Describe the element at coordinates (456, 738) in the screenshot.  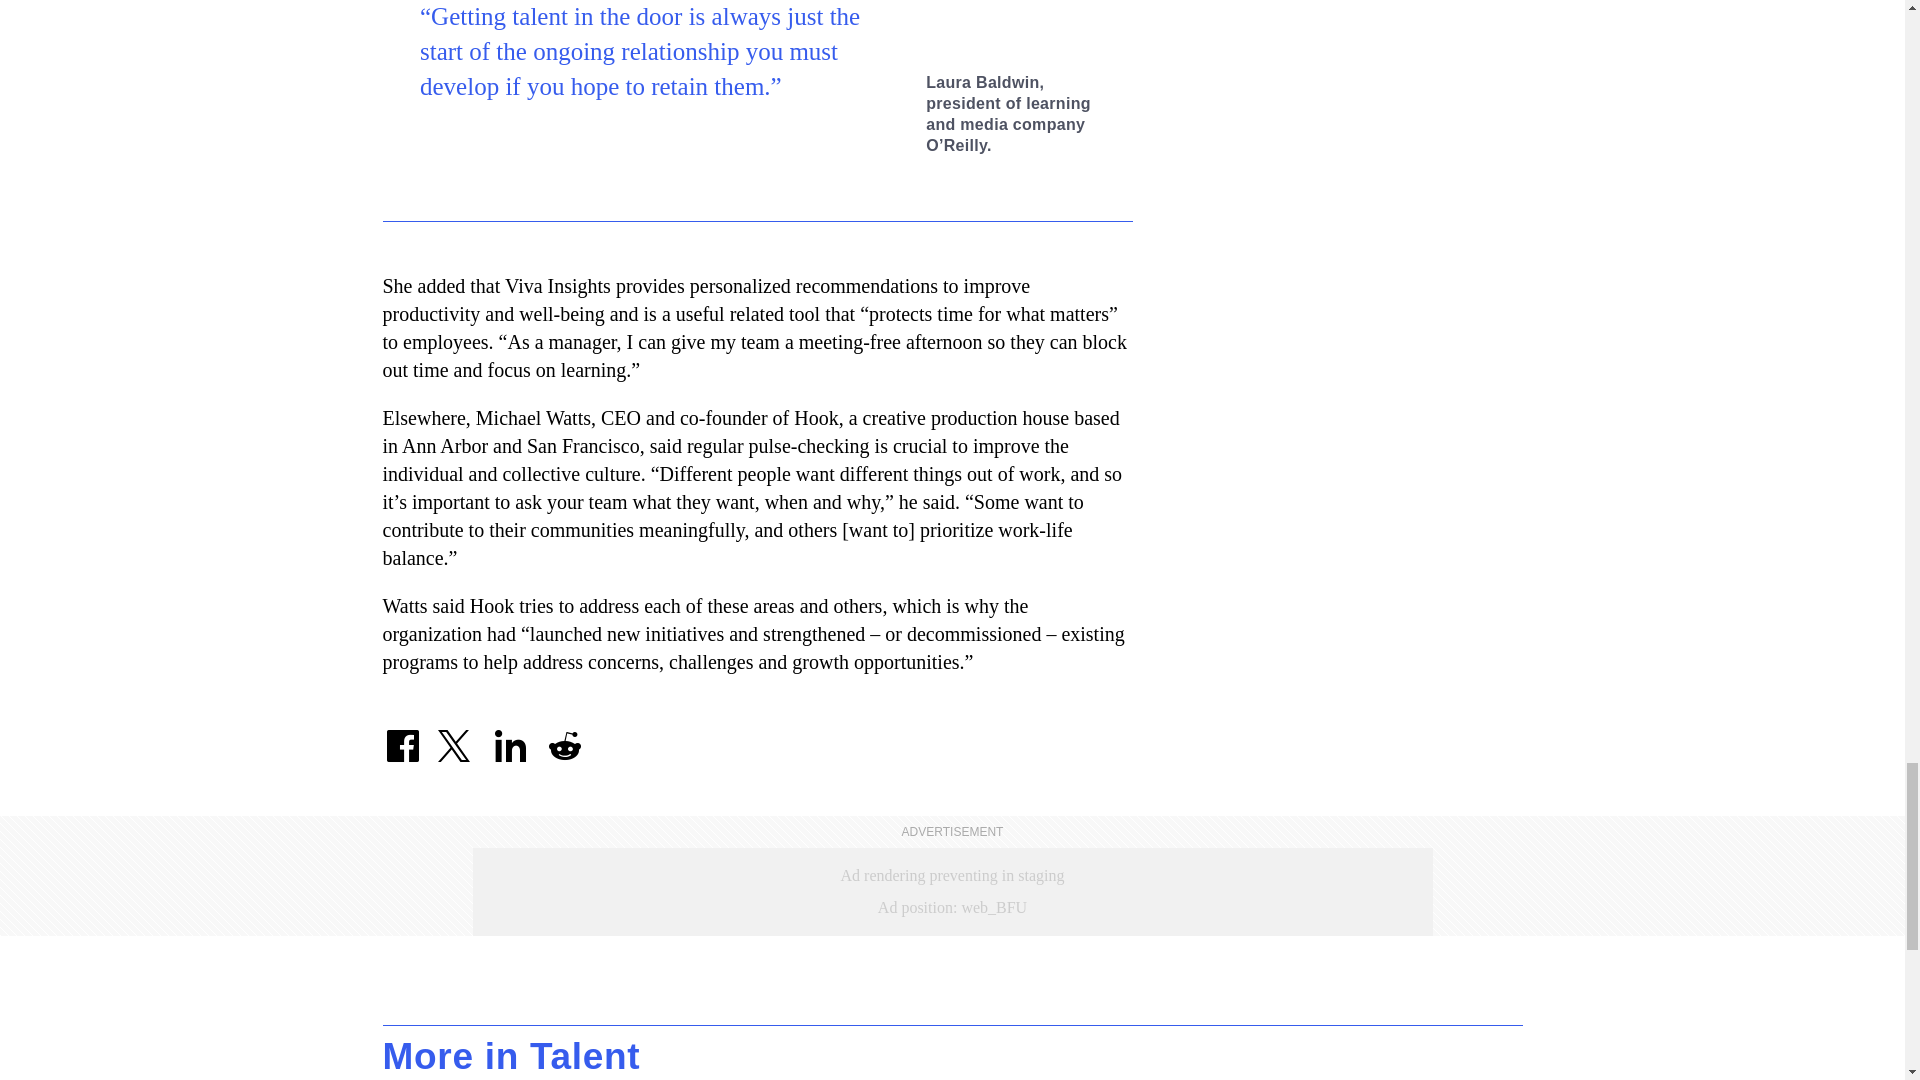
I see `Share on Twitter` at that location.